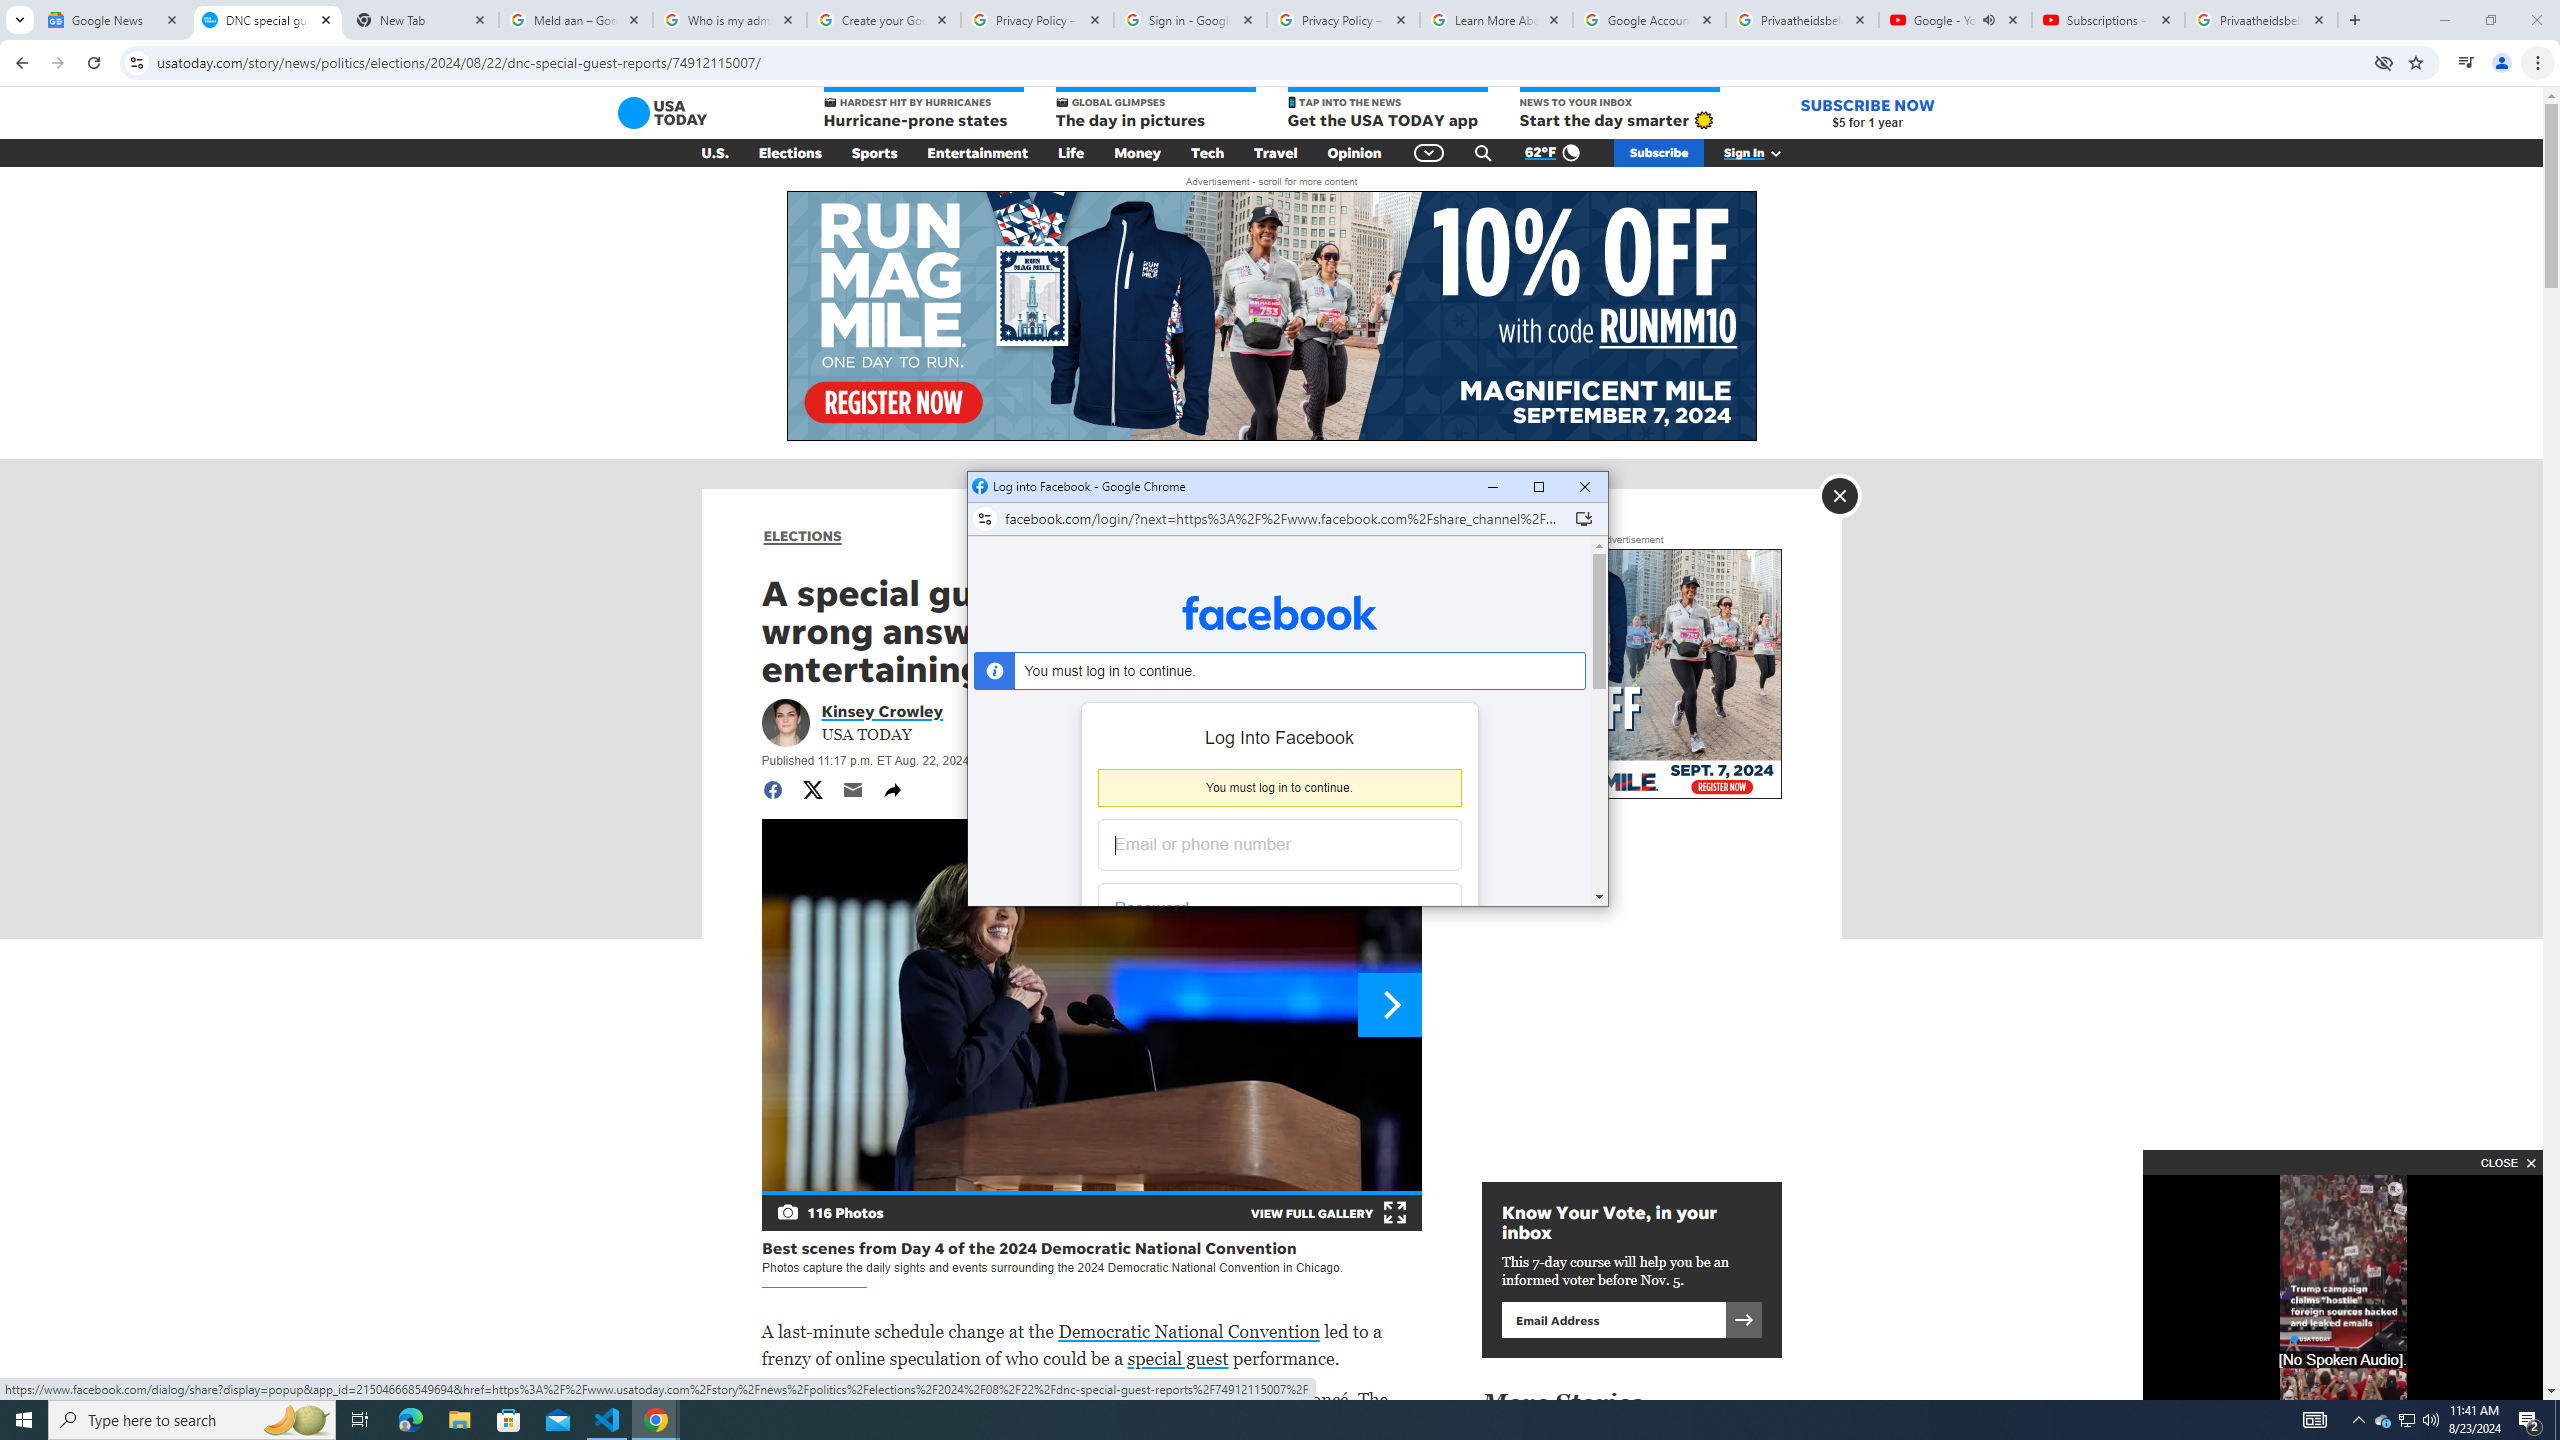 This screenshot has width=2560, height=1440. Describe the element at coordinates (1280, 612) in the screenshot. I see `Who is my administrator? - Google Account Help` at that location.